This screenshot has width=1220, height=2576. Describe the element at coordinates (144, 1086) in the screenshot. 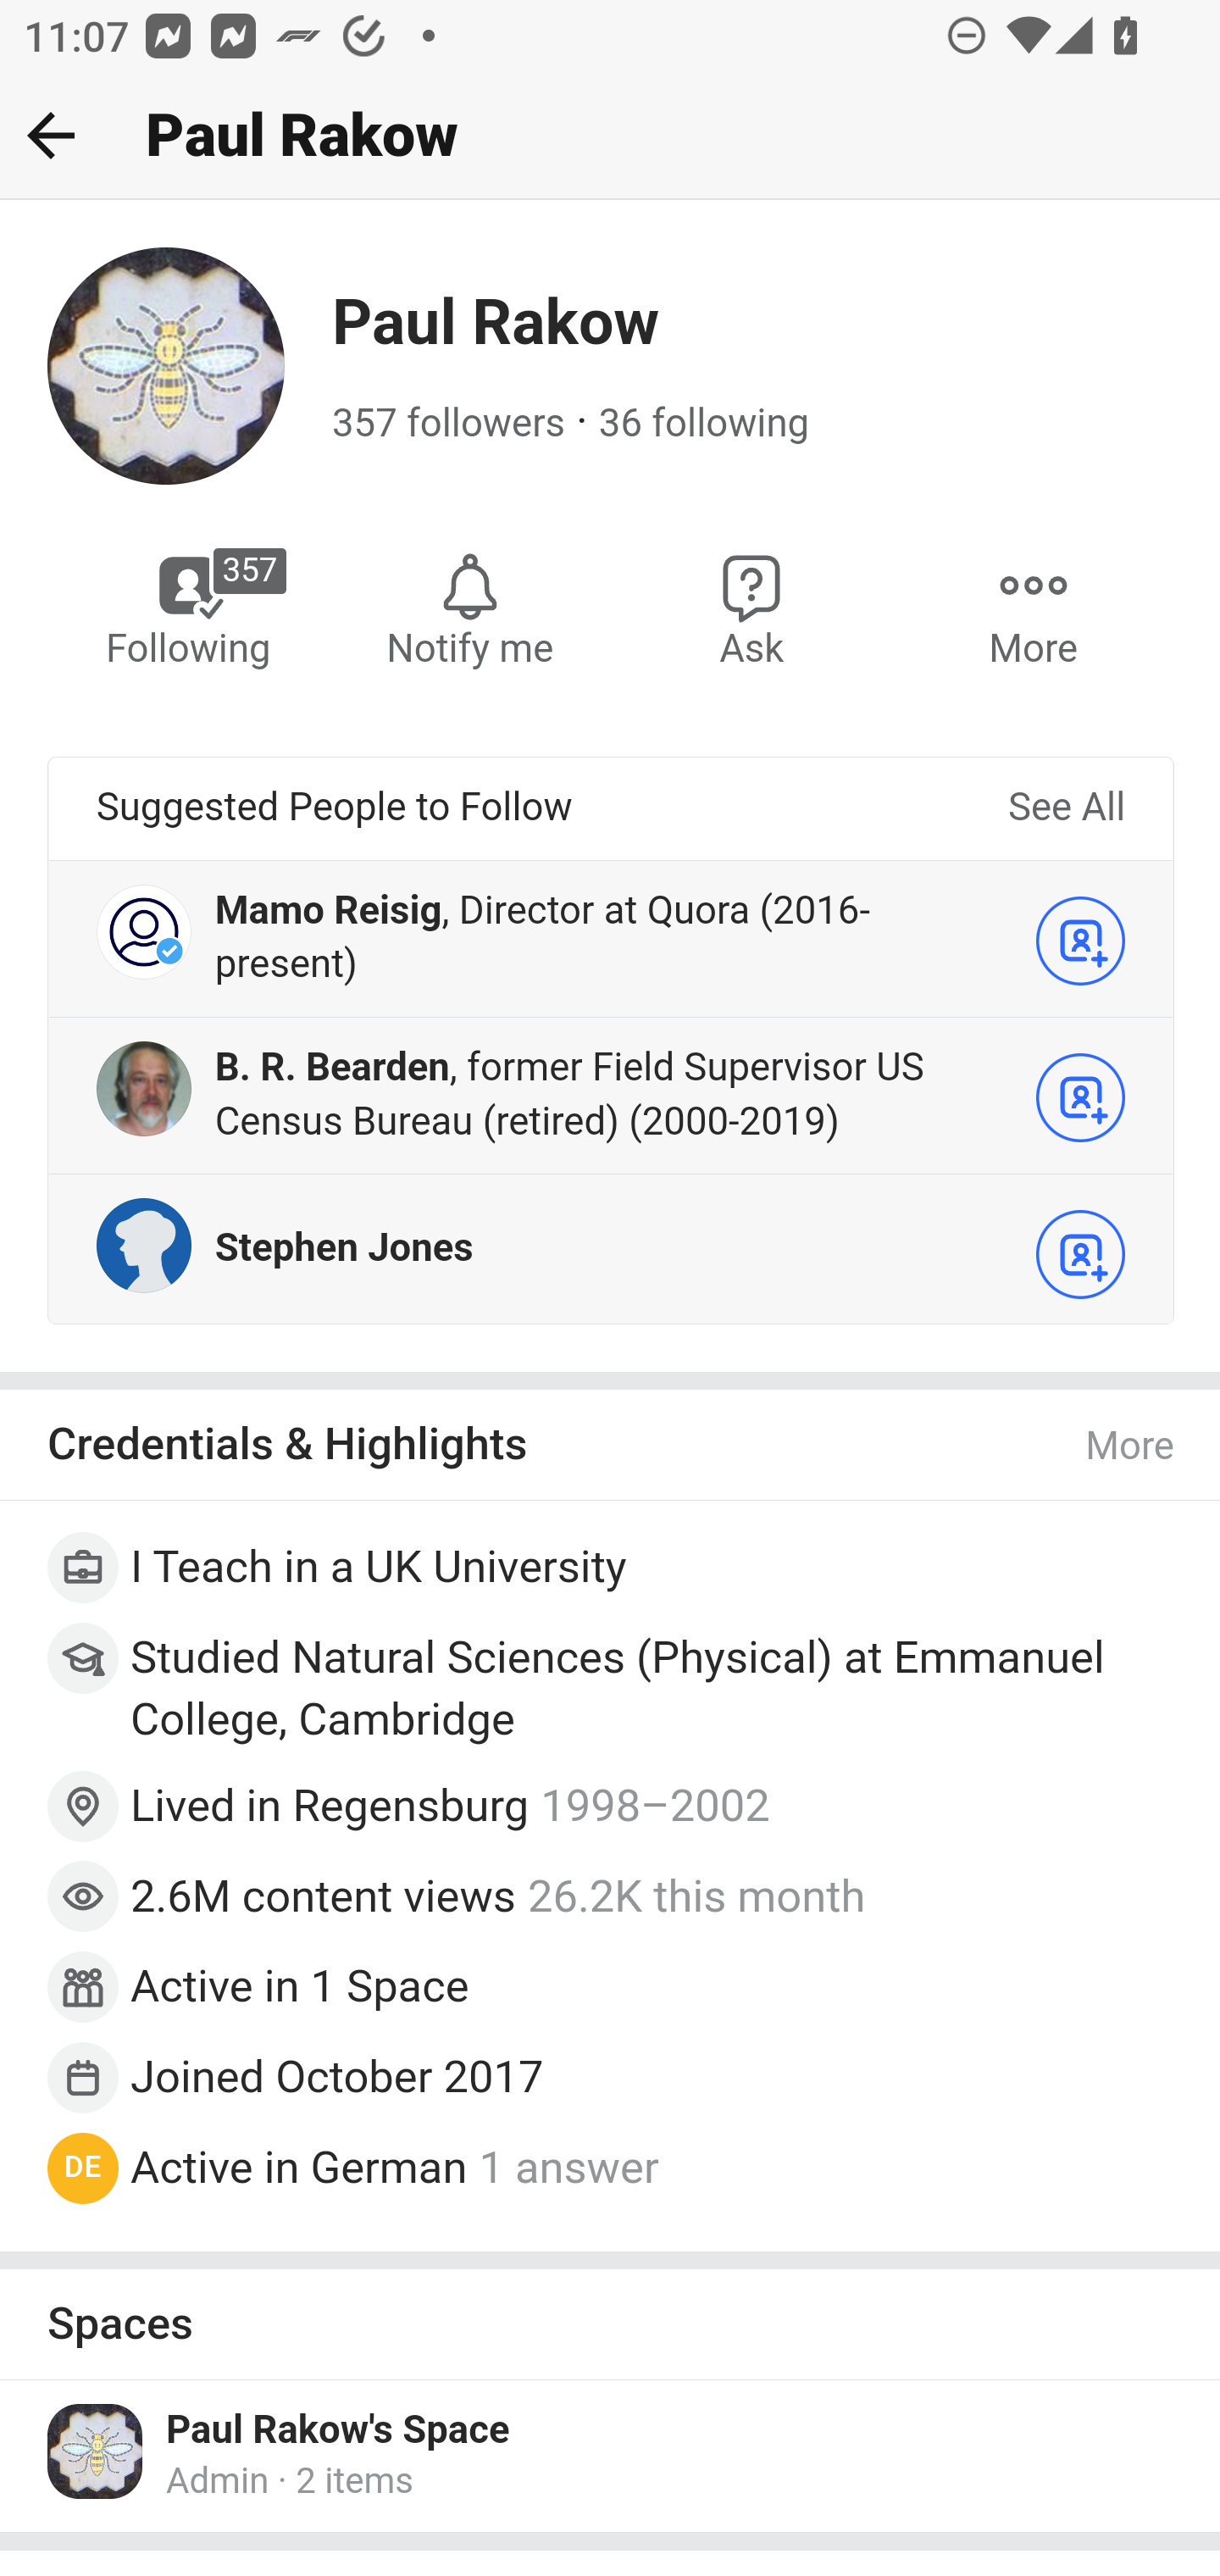

I see `Profile photo for B. R. Bearden` at that location.